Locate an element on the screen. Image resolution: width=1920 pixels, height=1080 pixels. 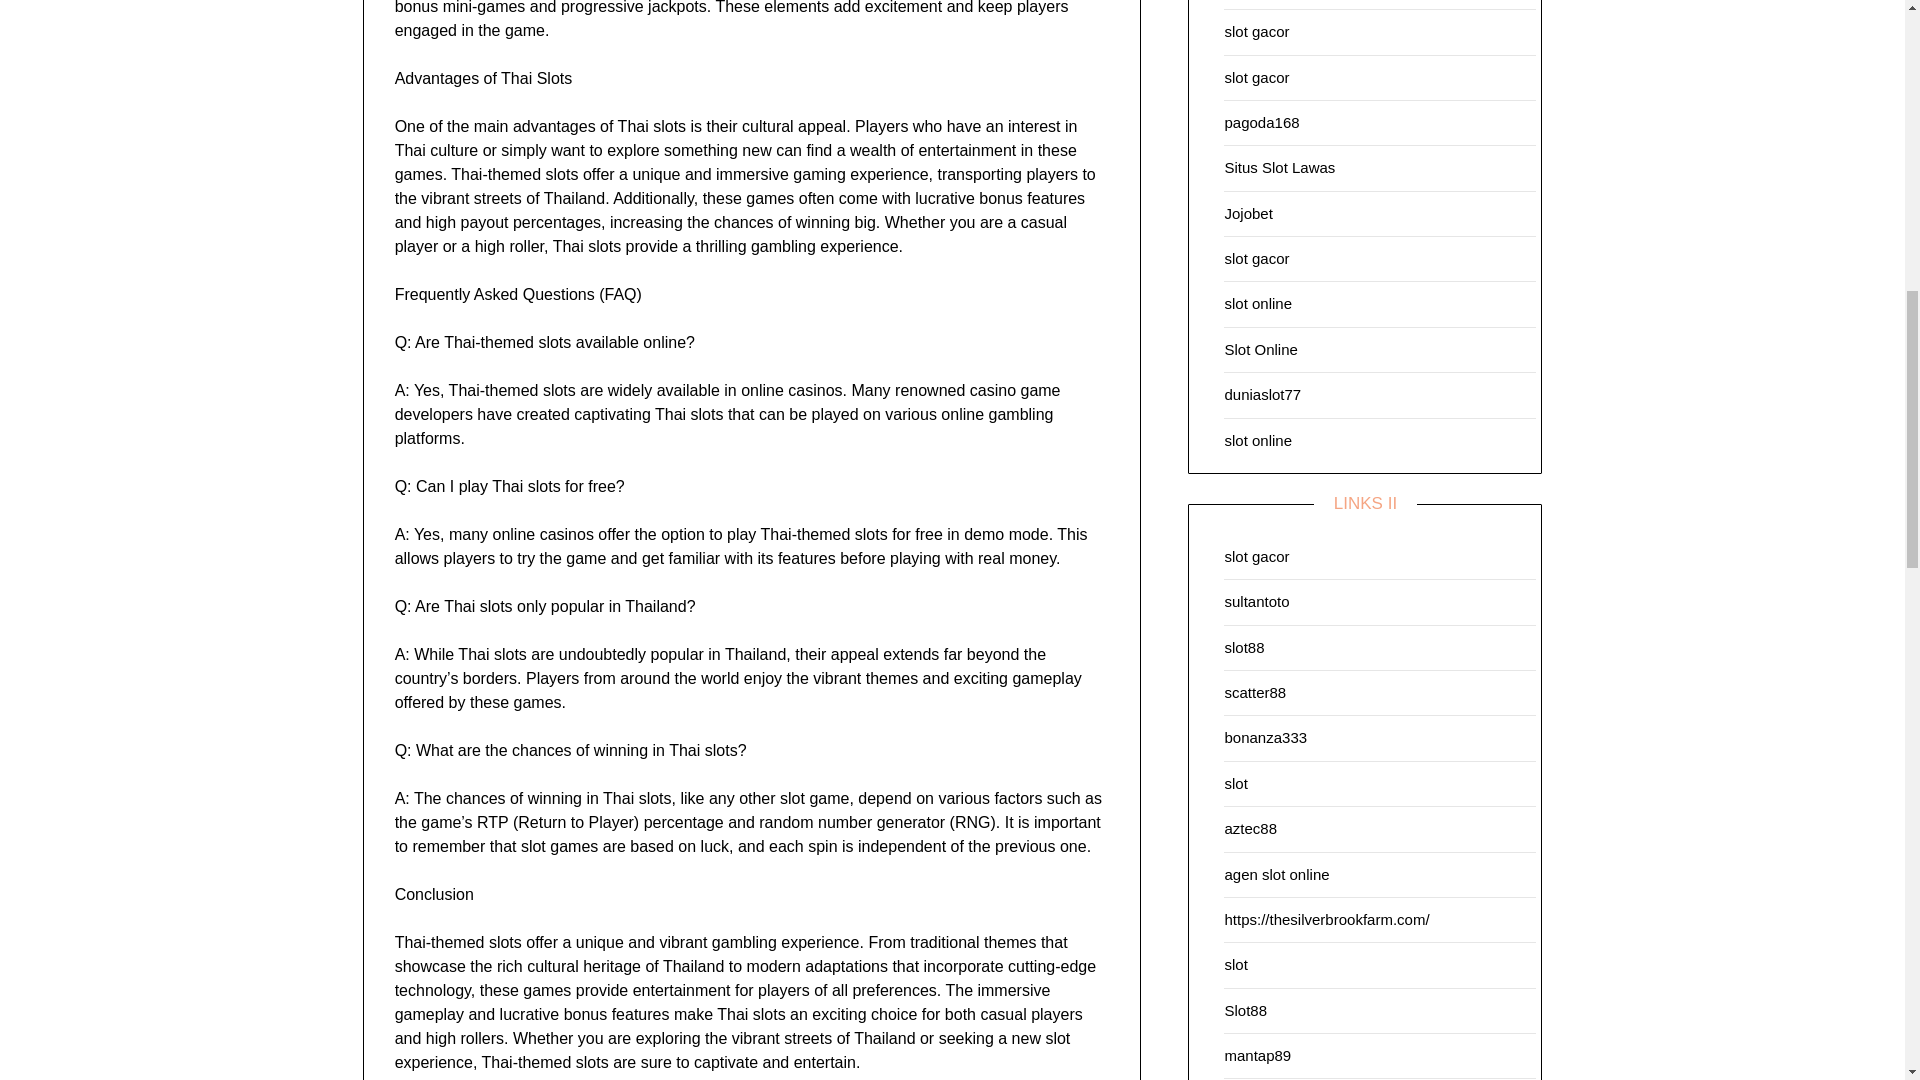
slot gacor is located at coordinates (1256, 30).